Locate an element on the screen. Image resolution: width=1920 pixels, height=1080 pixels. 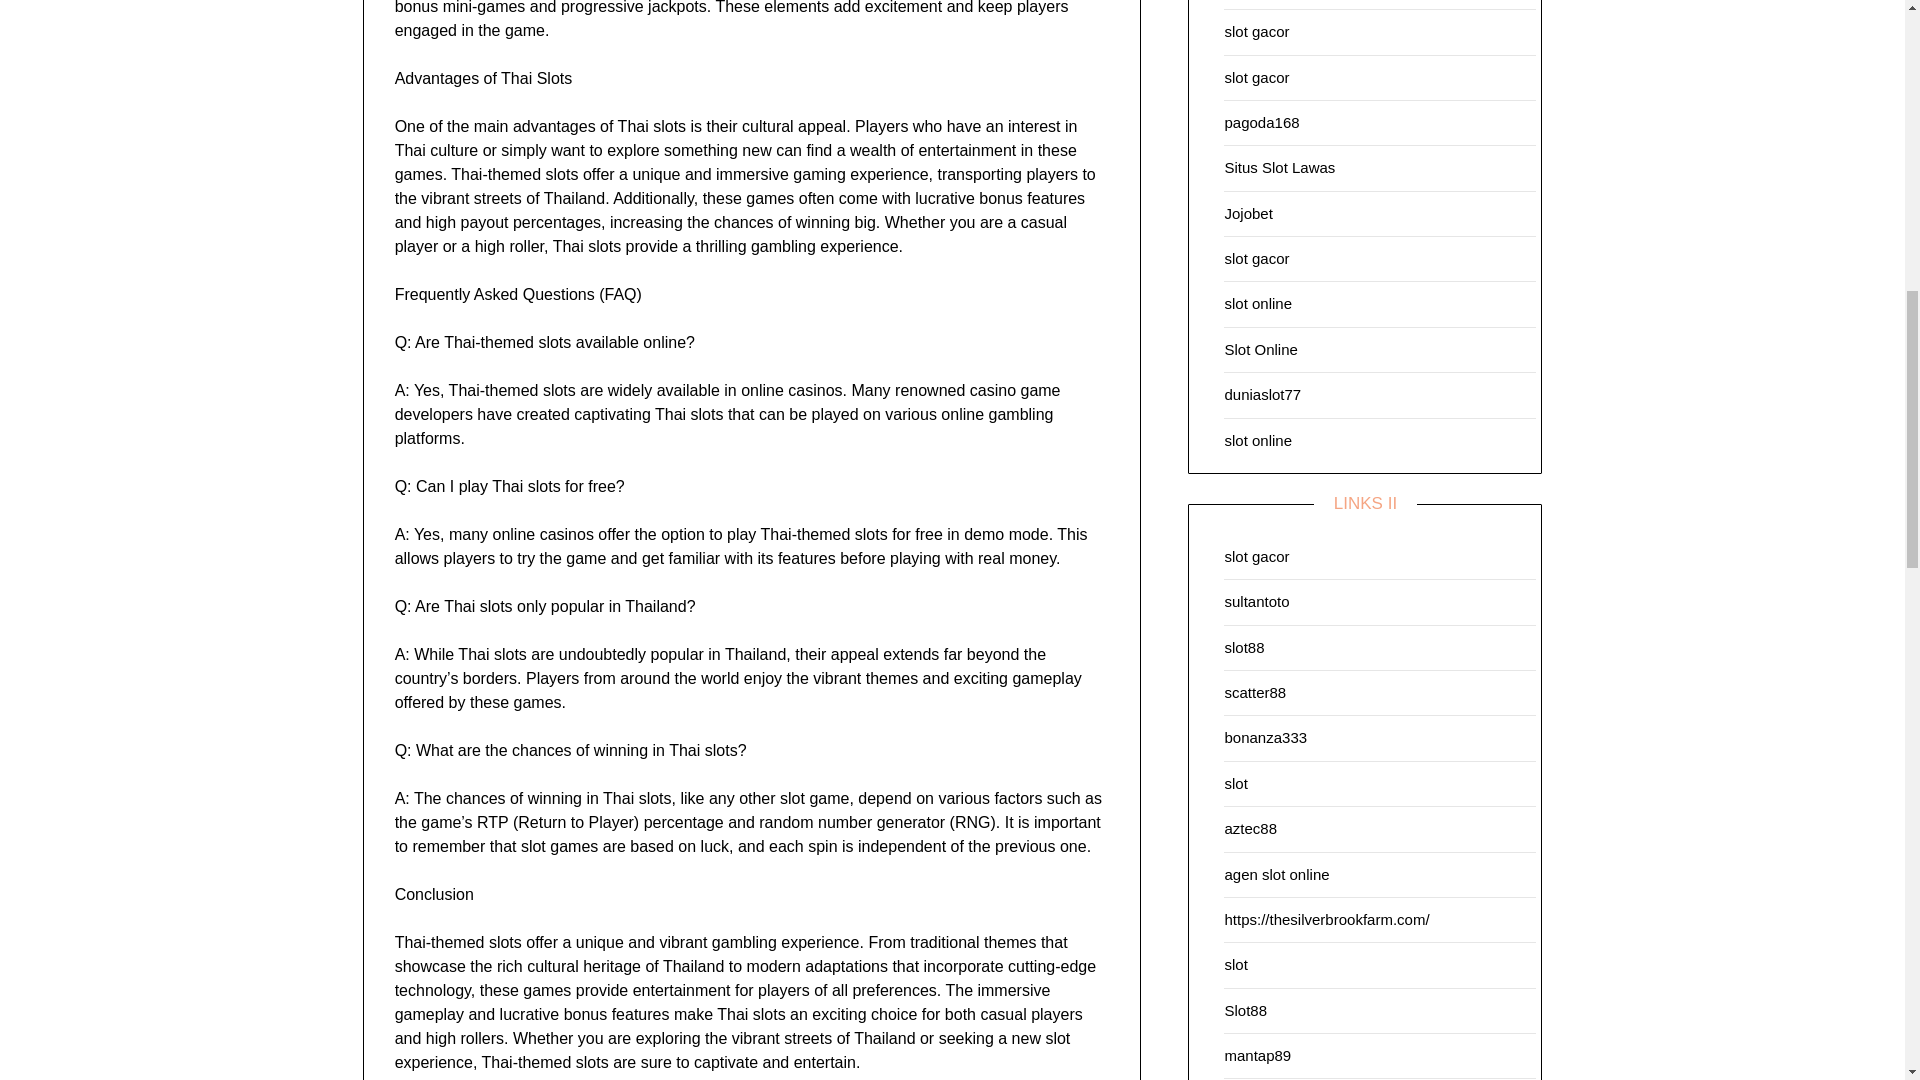
slot gacor is located at coordinates (1256, 30).